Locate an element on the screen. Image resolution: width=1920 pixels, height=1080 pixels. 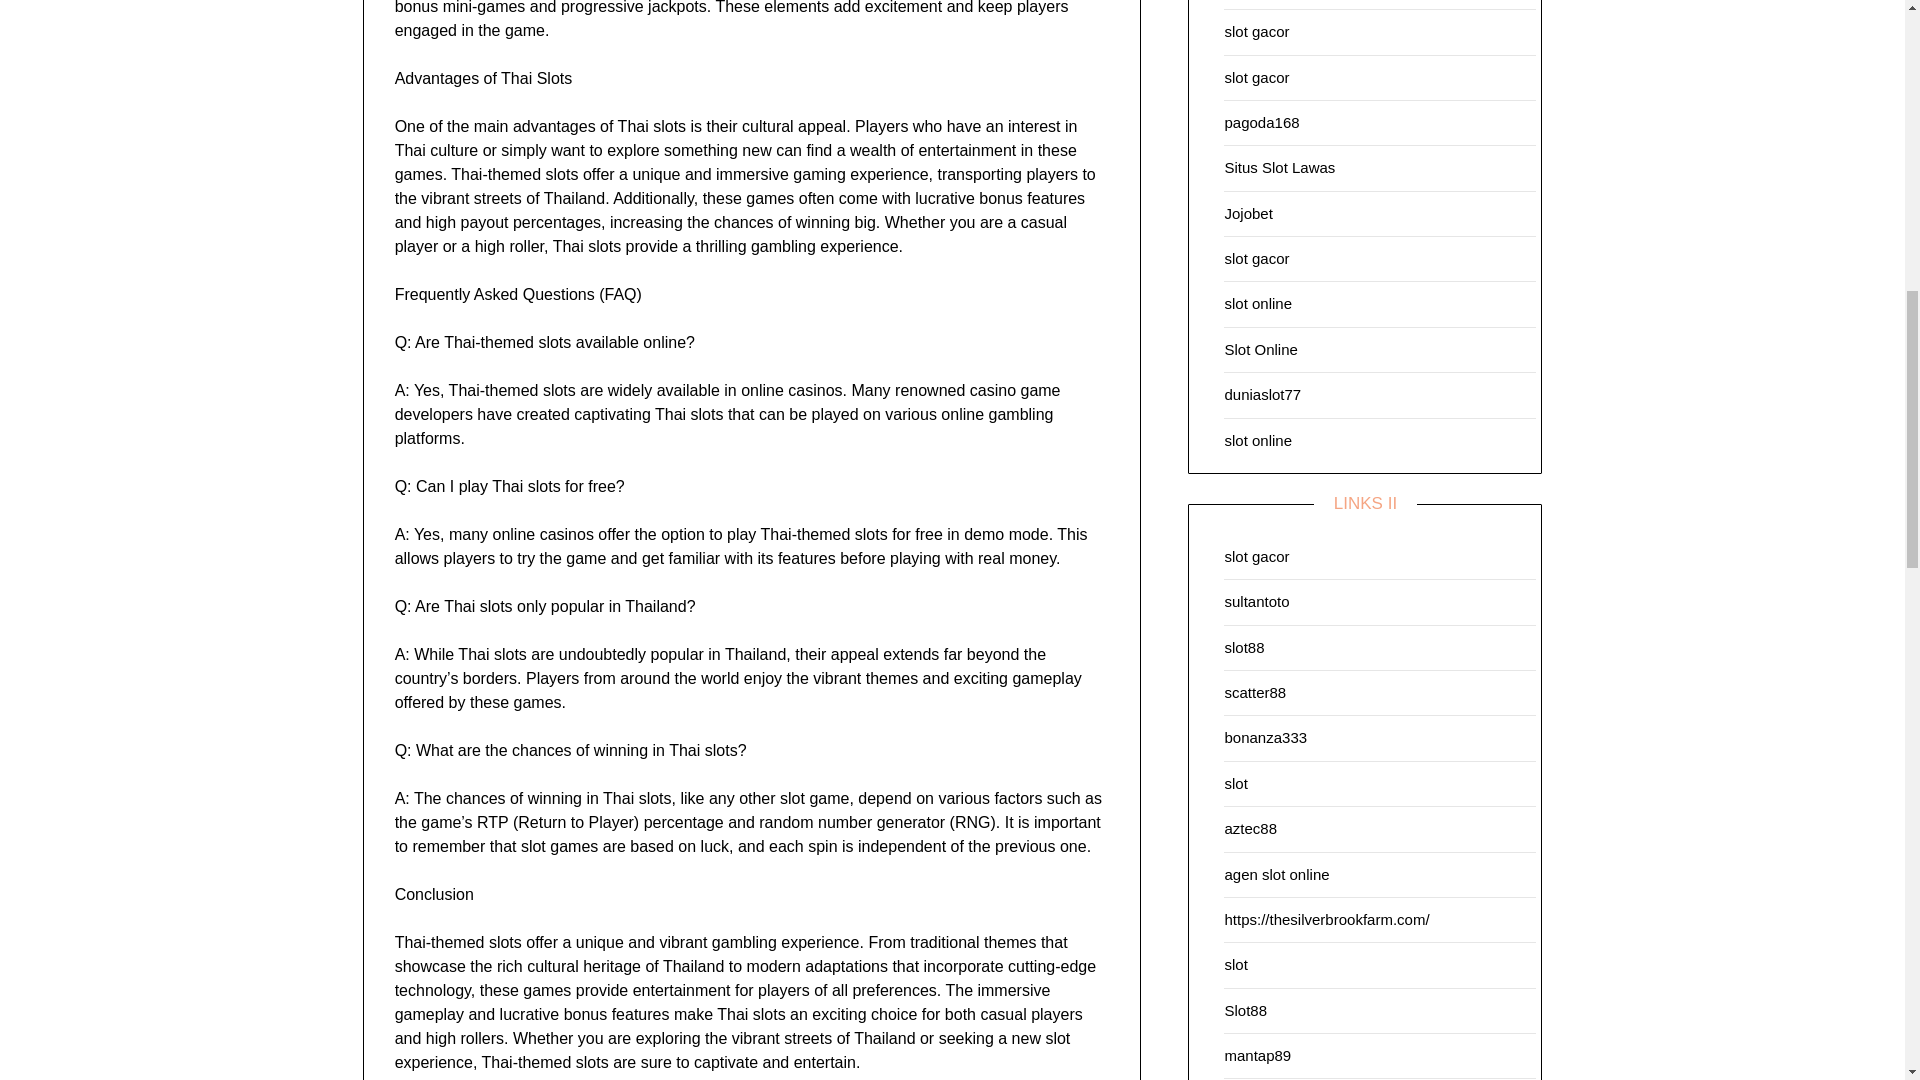
slot gacor is located at coordinates (1256, 30).